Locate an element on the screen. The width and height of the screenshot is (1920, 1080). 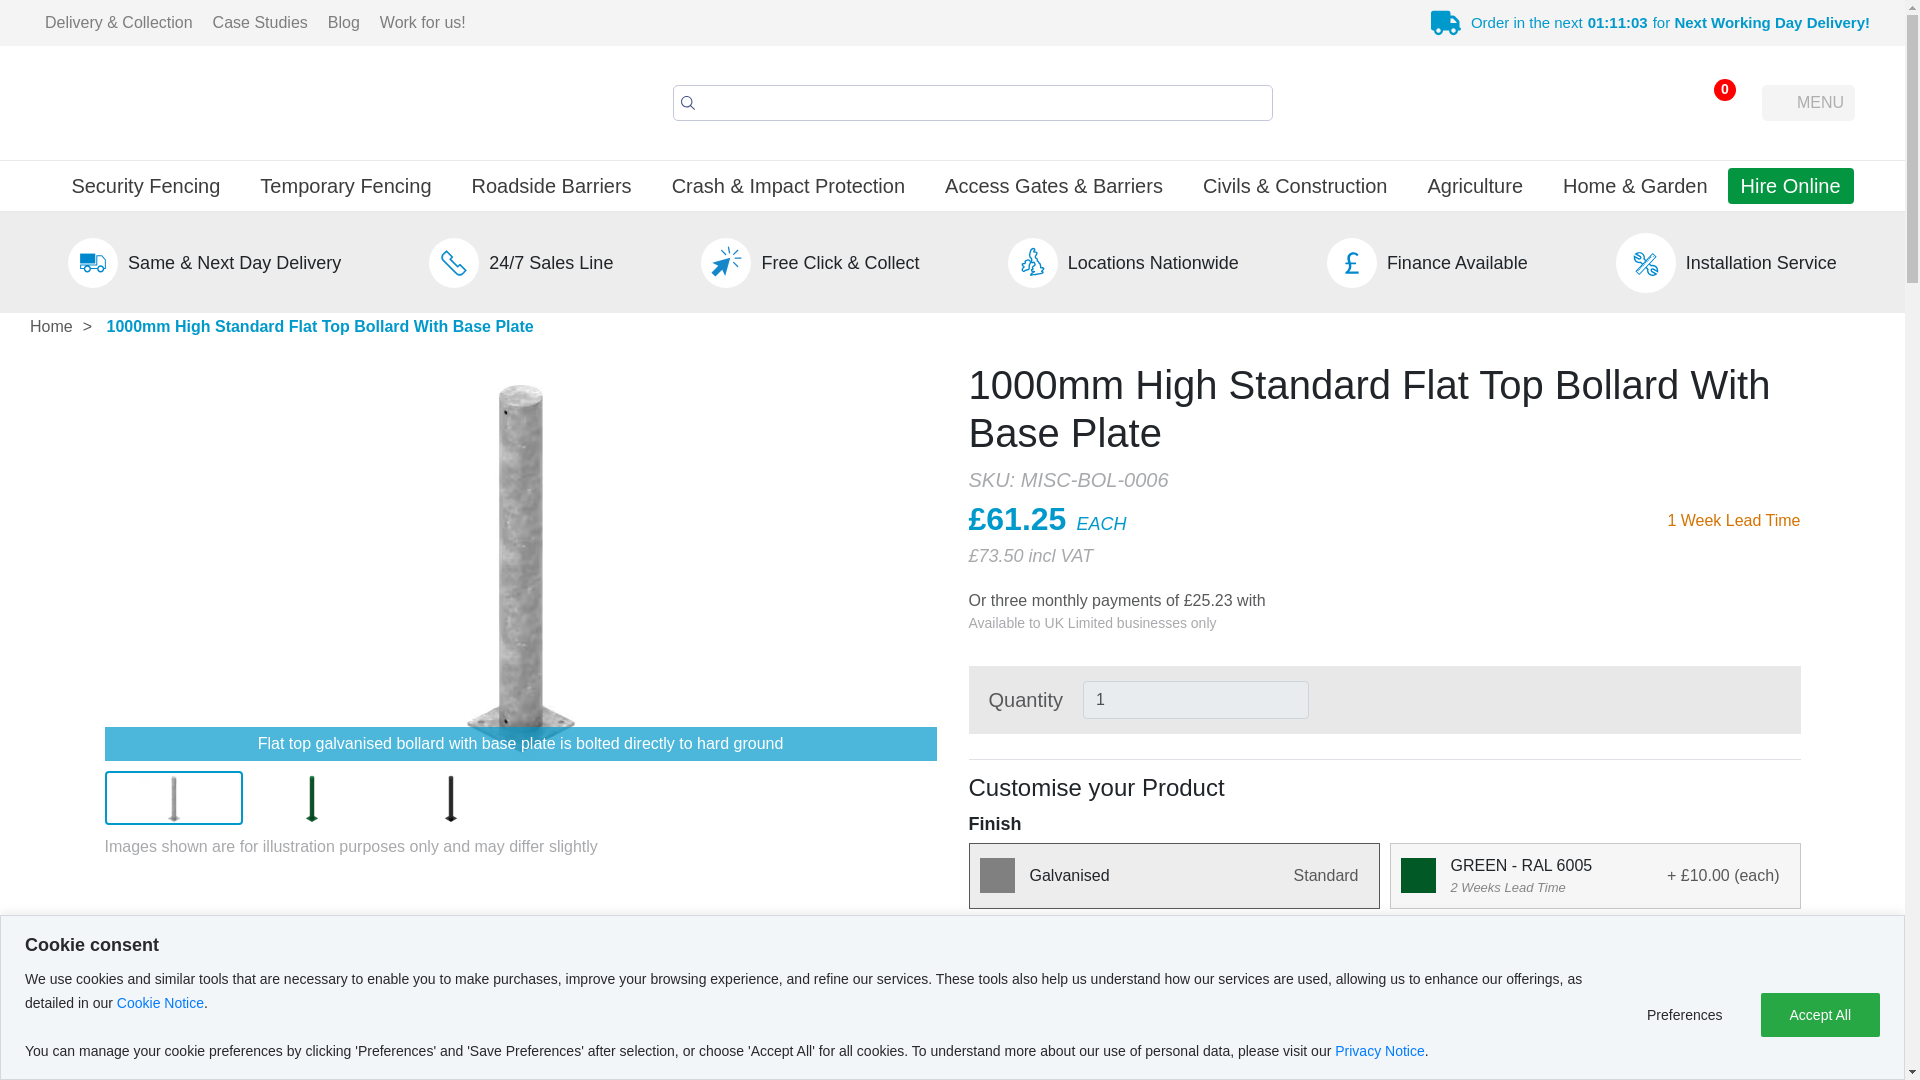
1 is located at coordinates (1196, 700).